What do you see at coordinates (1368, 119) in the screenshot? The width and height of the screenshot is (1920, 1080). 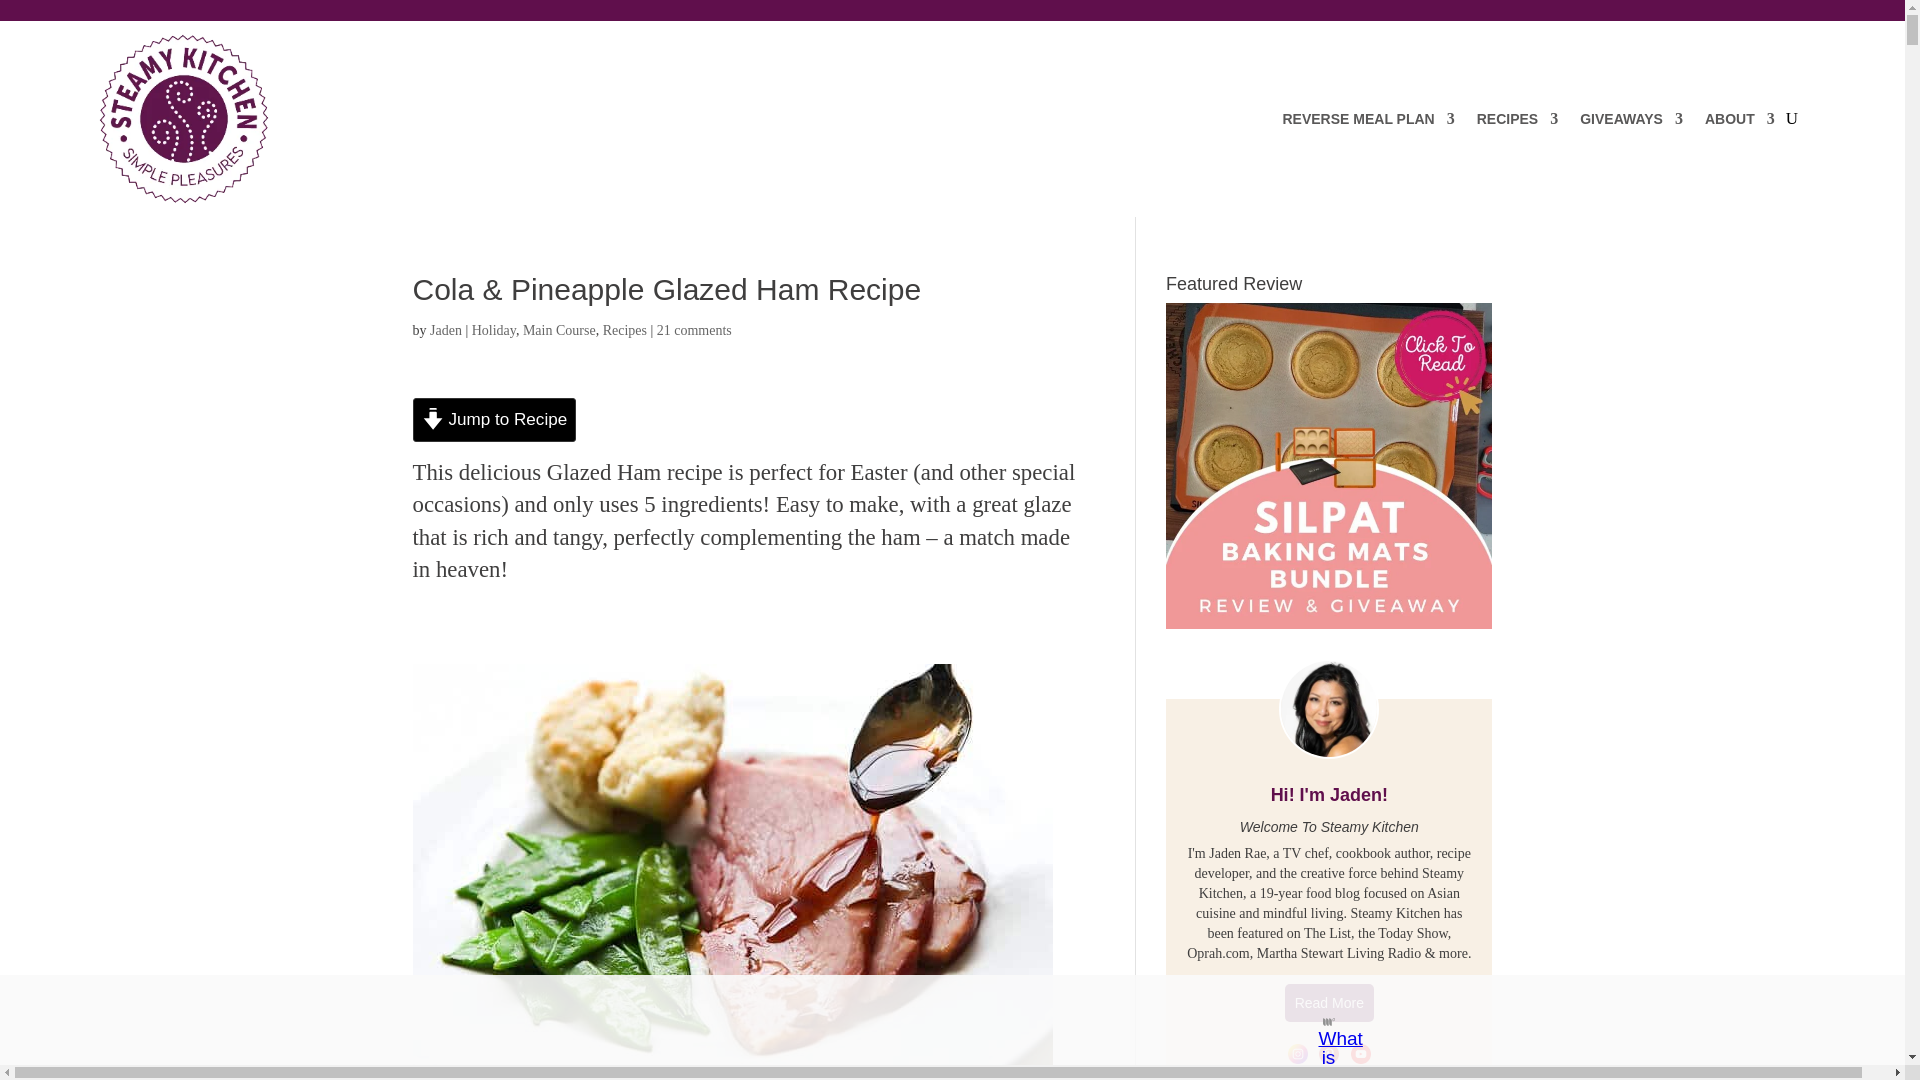 I see `REVERSE MEAL PLAN` at bounding box center [1368, 119].